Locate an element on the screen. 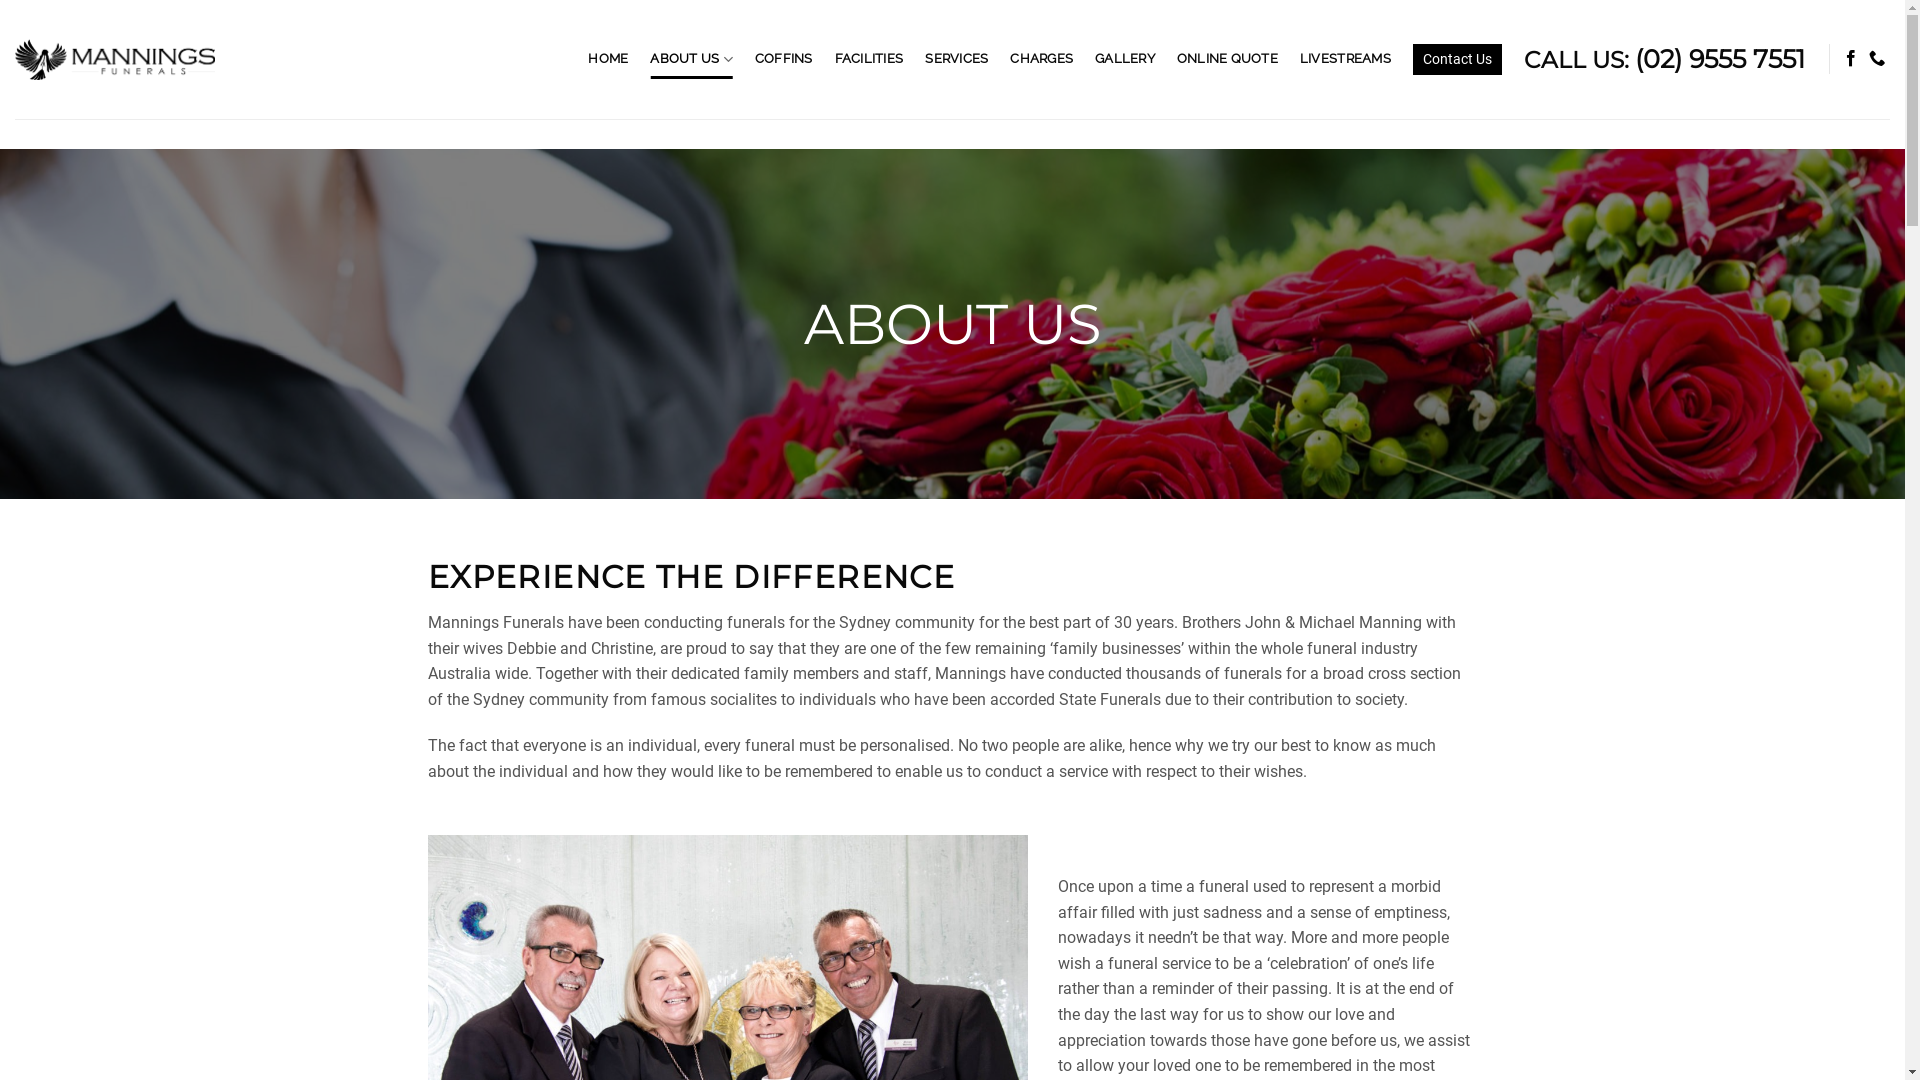 This screenshot has width=1920, height=1080. FACILITIES is located at coordinates (870, 59).